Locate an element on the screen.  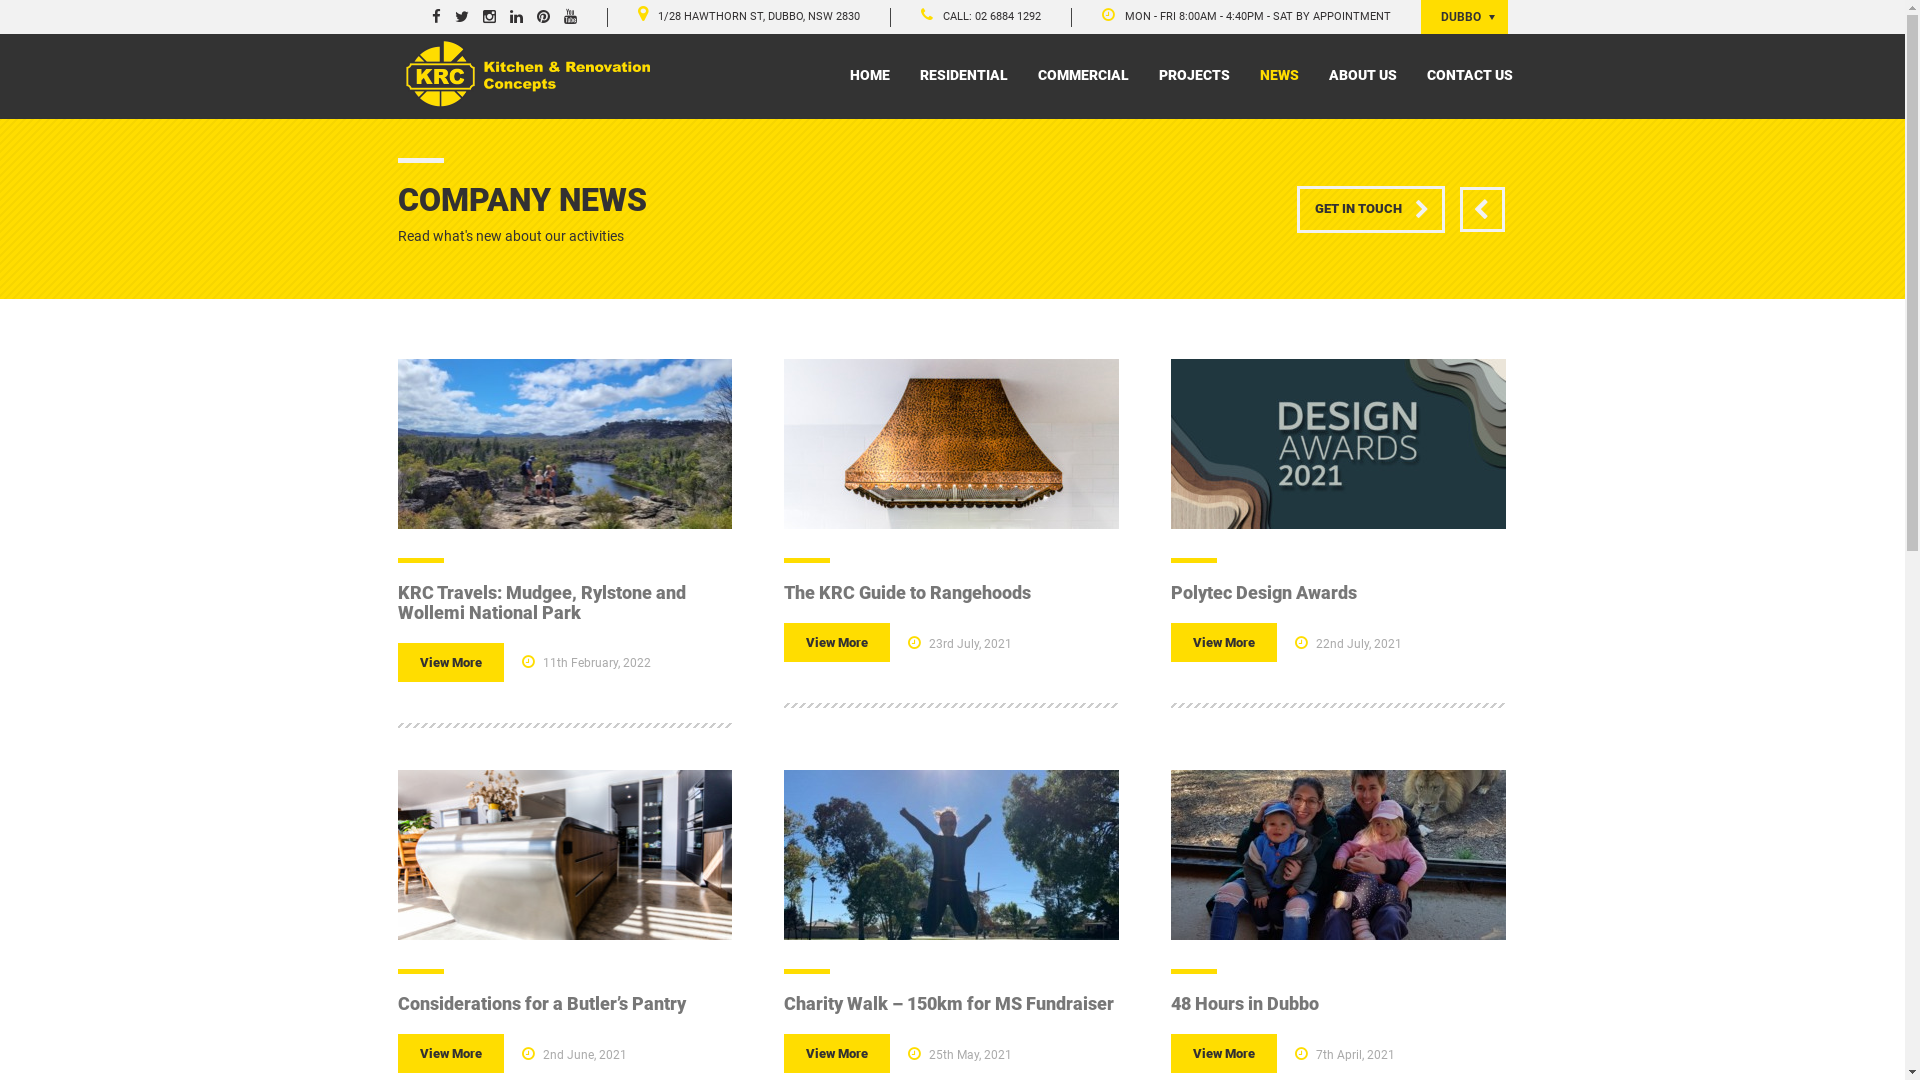
COMMERCIAL is located at coordinates (1082, 75).